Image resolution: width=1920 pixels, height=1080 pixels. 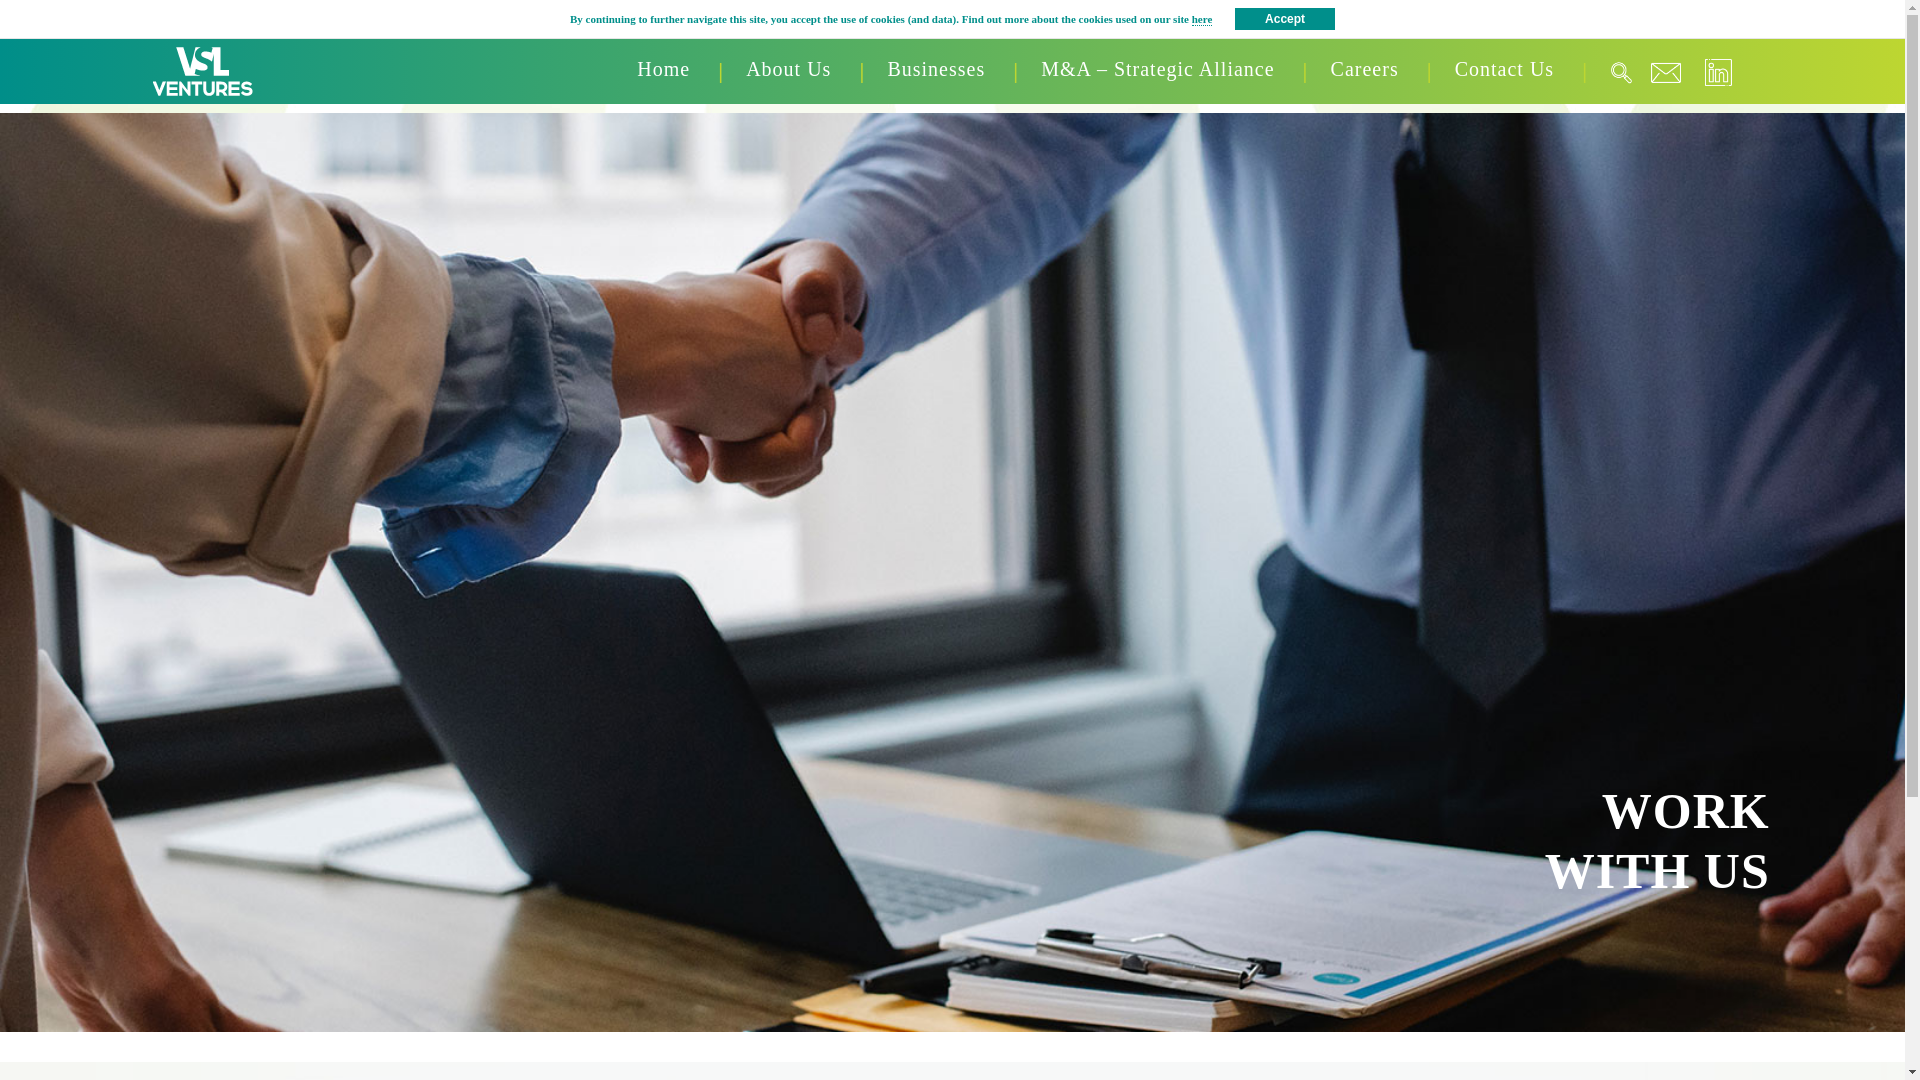 I want to click on About Us, so click(x=788, y=69).